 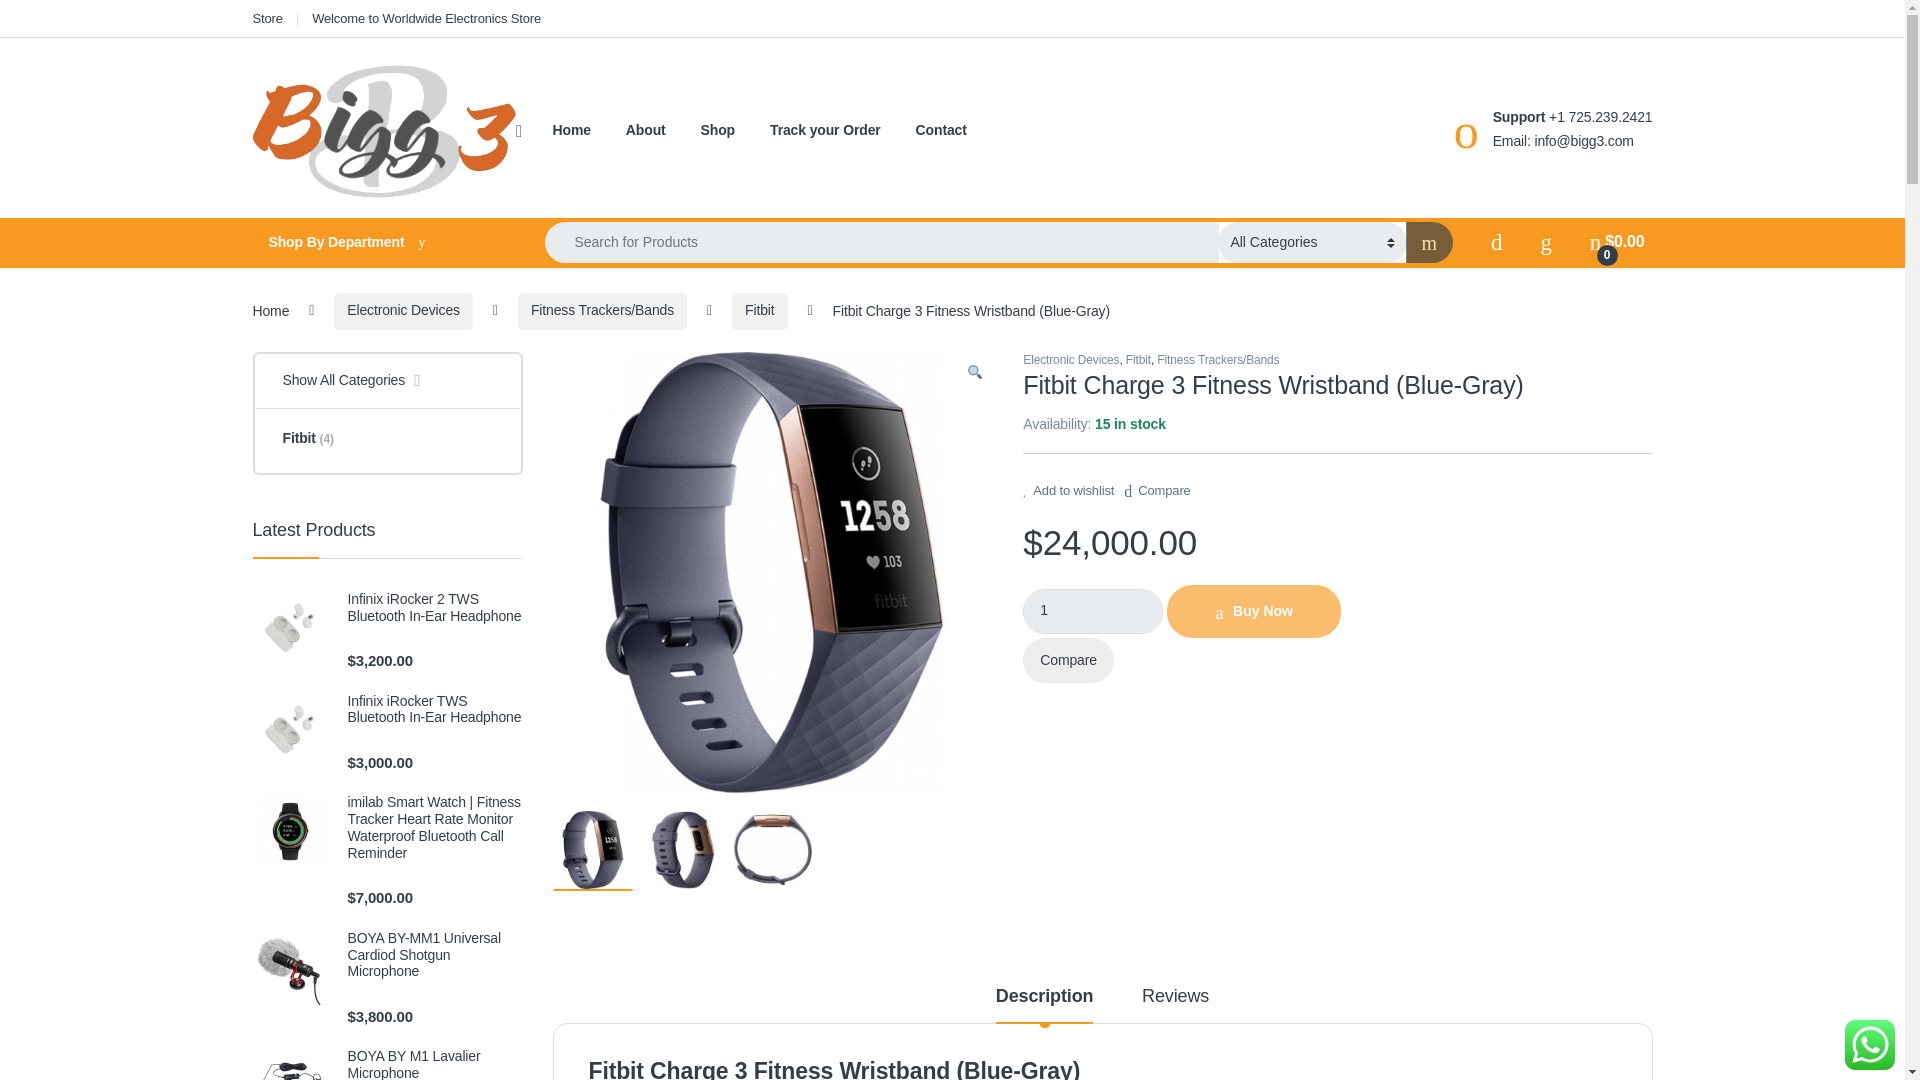 I want to click on 1, so click(x=1093, y=610).